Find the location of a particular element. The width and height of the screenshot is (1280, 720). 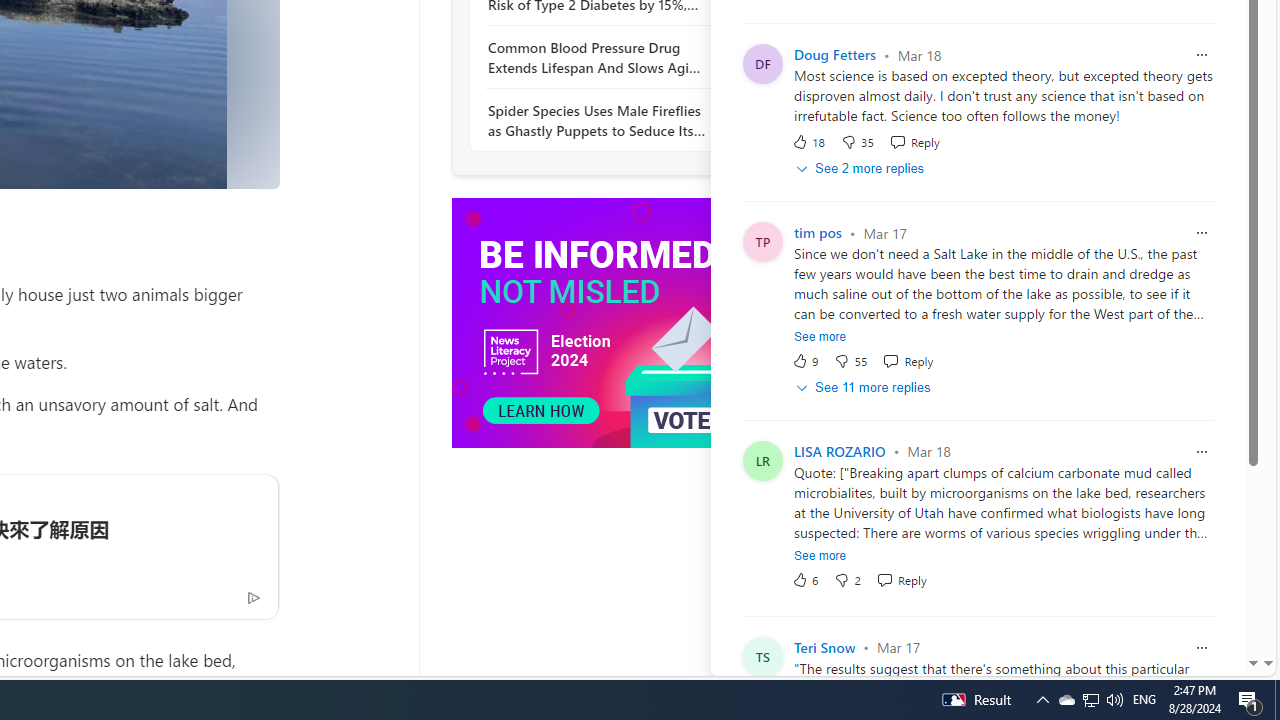

See more is located at coordinates (820, 556).